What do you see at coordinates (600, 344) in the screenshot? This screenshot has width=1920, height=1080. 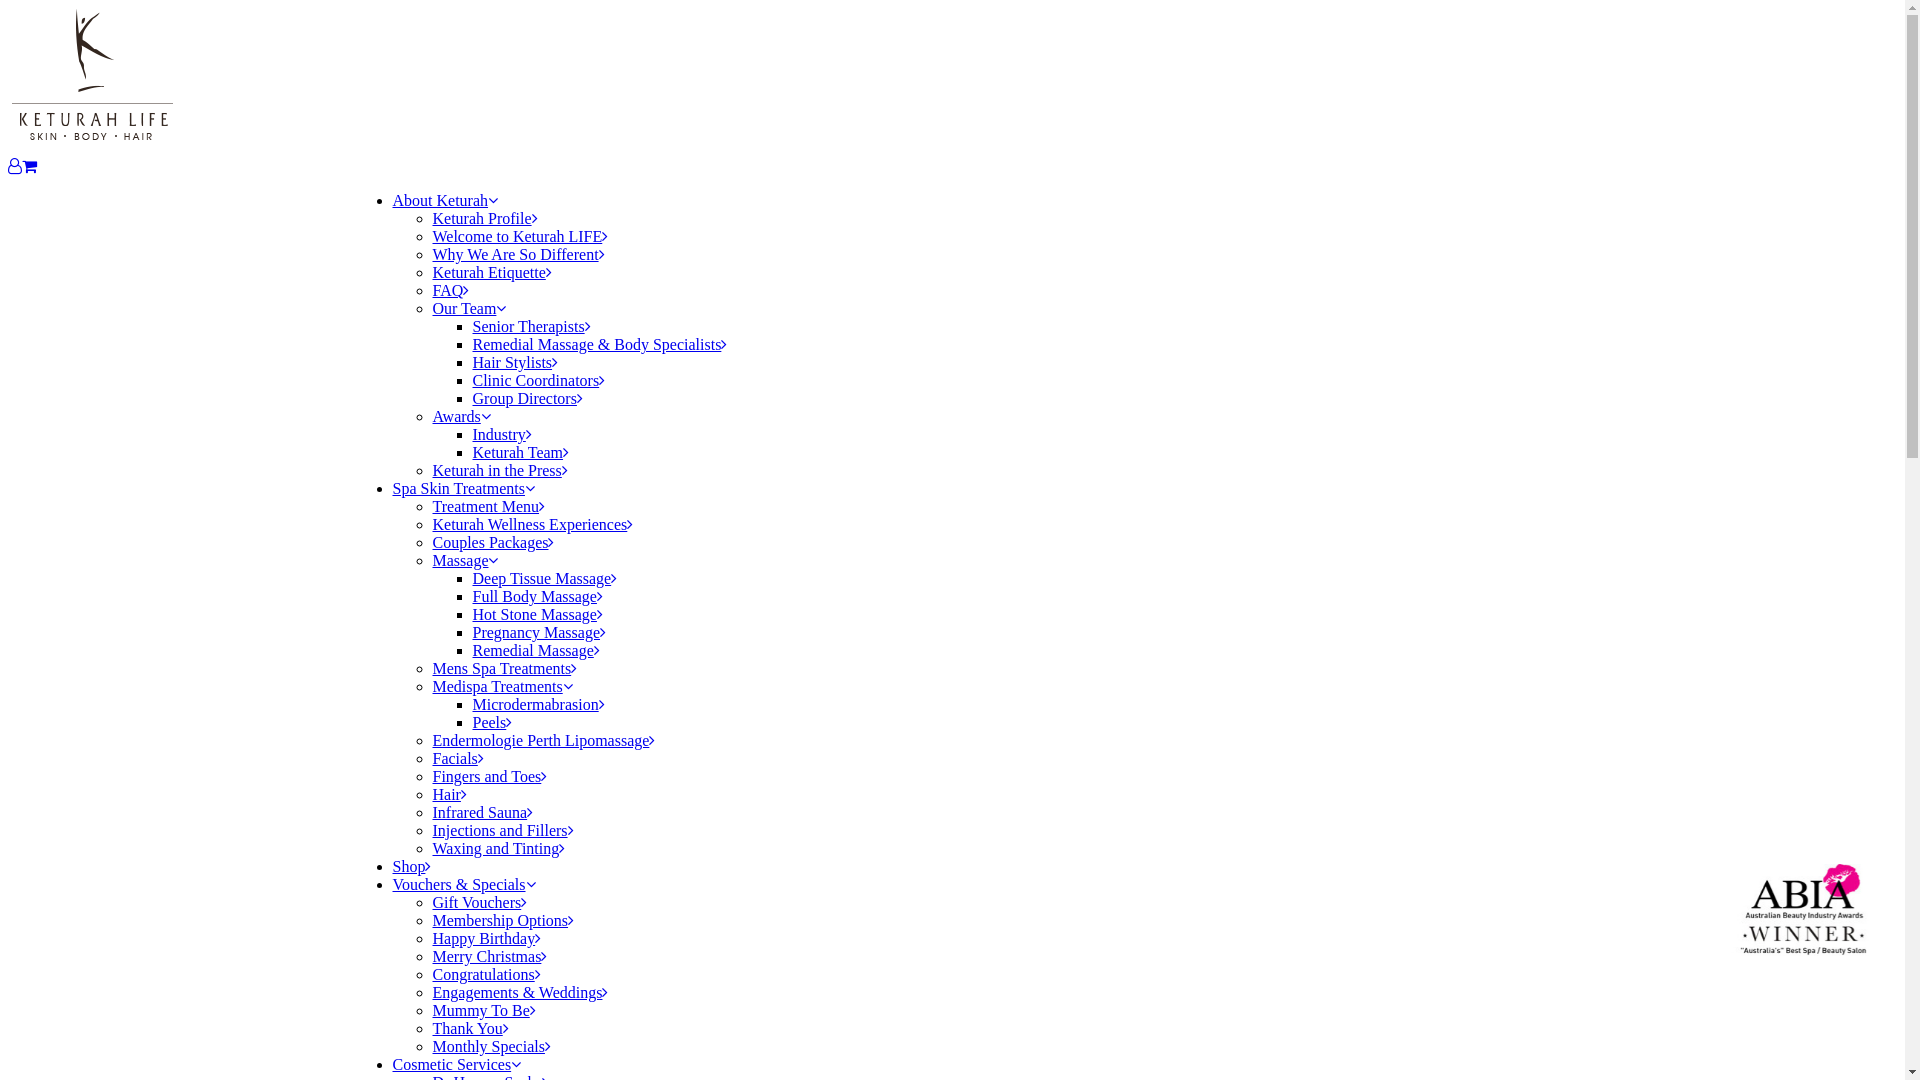 I see `Remedial Massage & Body Specialists` at bounding box center [600, 344].